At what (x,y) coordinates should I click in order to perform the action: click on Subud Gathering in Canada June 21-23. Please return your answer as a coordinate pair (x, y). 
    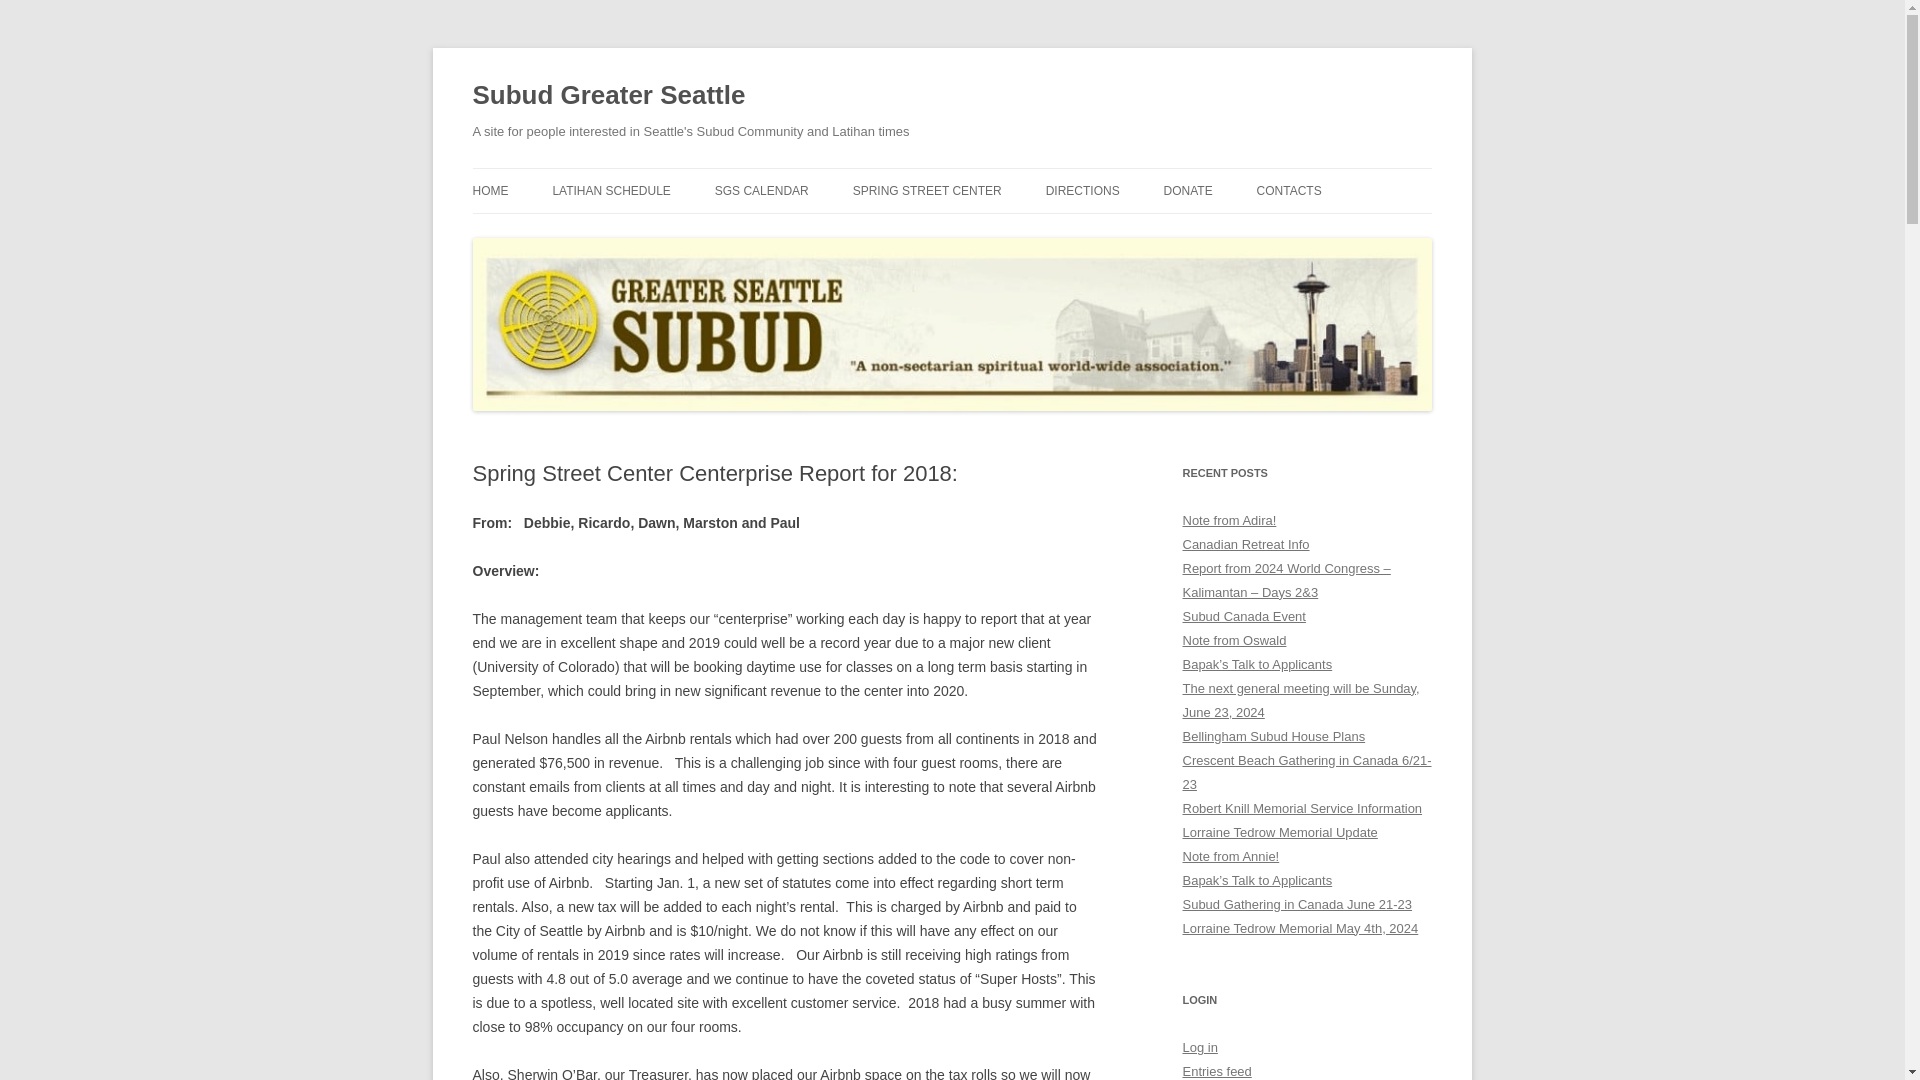
    Looking at the image, I should click on (1296, 904).